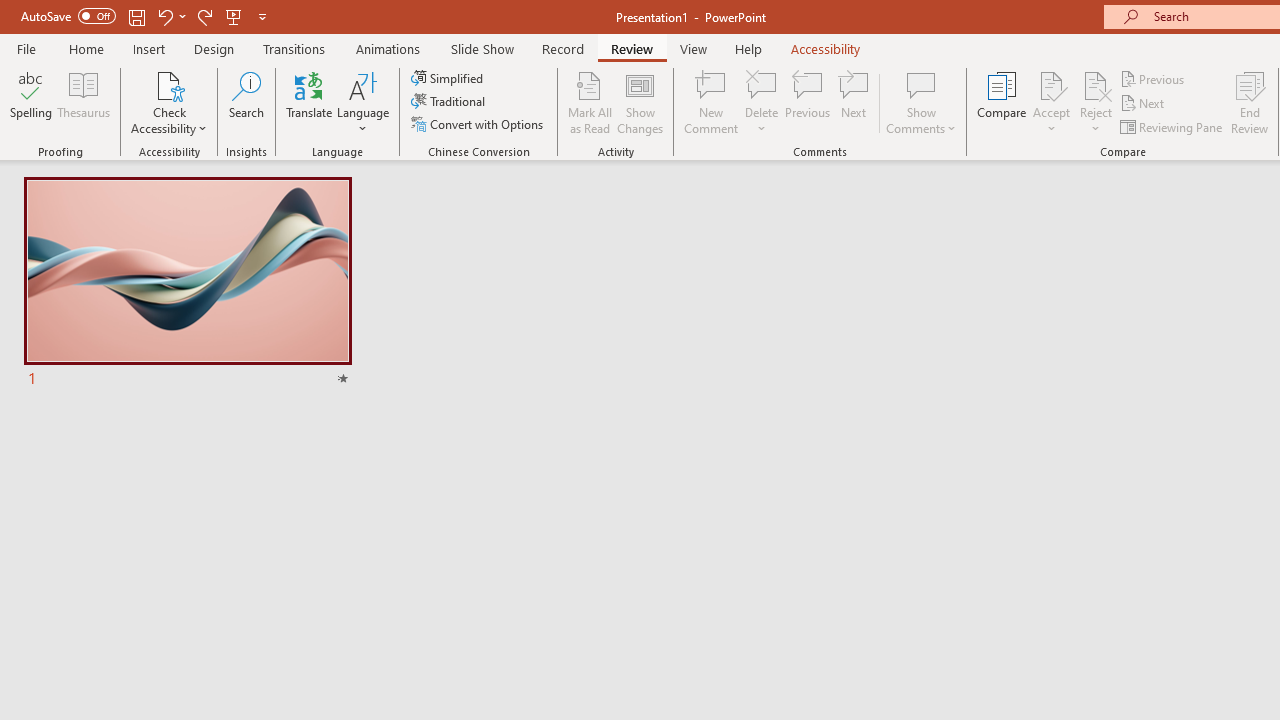  What do you see at coordinates (1002, 102) in the screenshot?
I see `Compare` at bounding box center [1002, 102].